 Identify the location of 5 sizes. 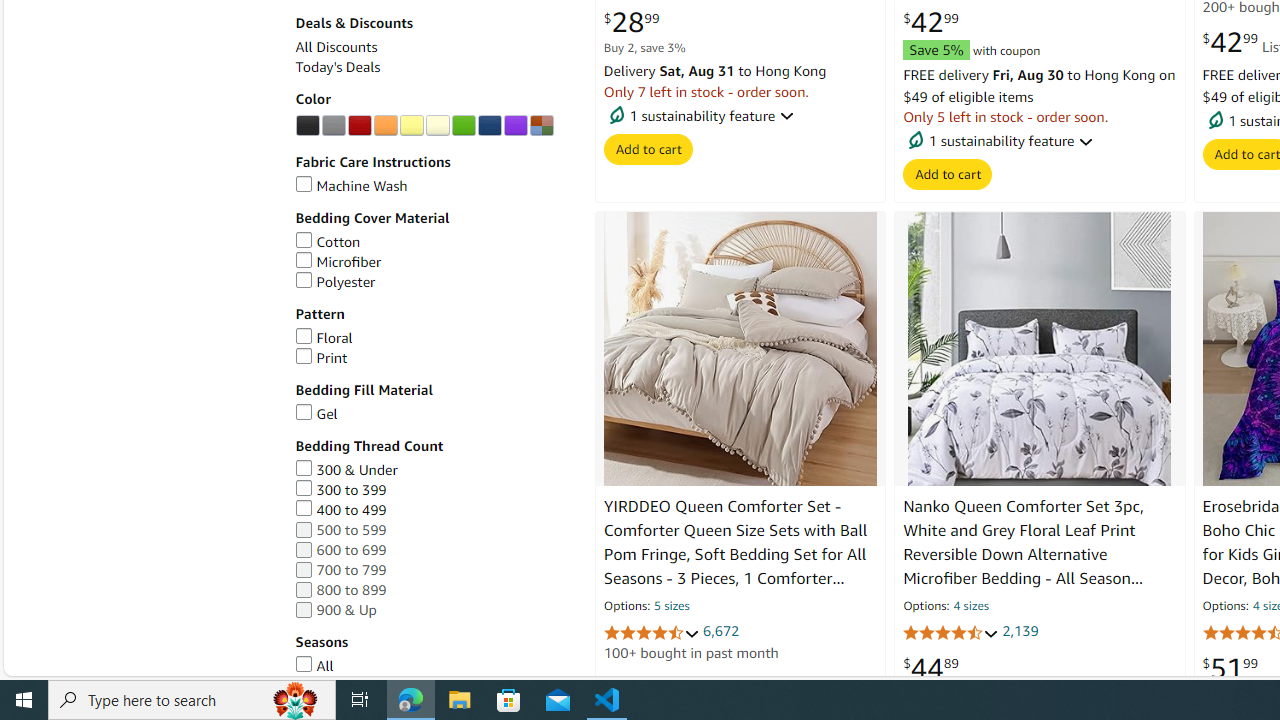
(672, 606).